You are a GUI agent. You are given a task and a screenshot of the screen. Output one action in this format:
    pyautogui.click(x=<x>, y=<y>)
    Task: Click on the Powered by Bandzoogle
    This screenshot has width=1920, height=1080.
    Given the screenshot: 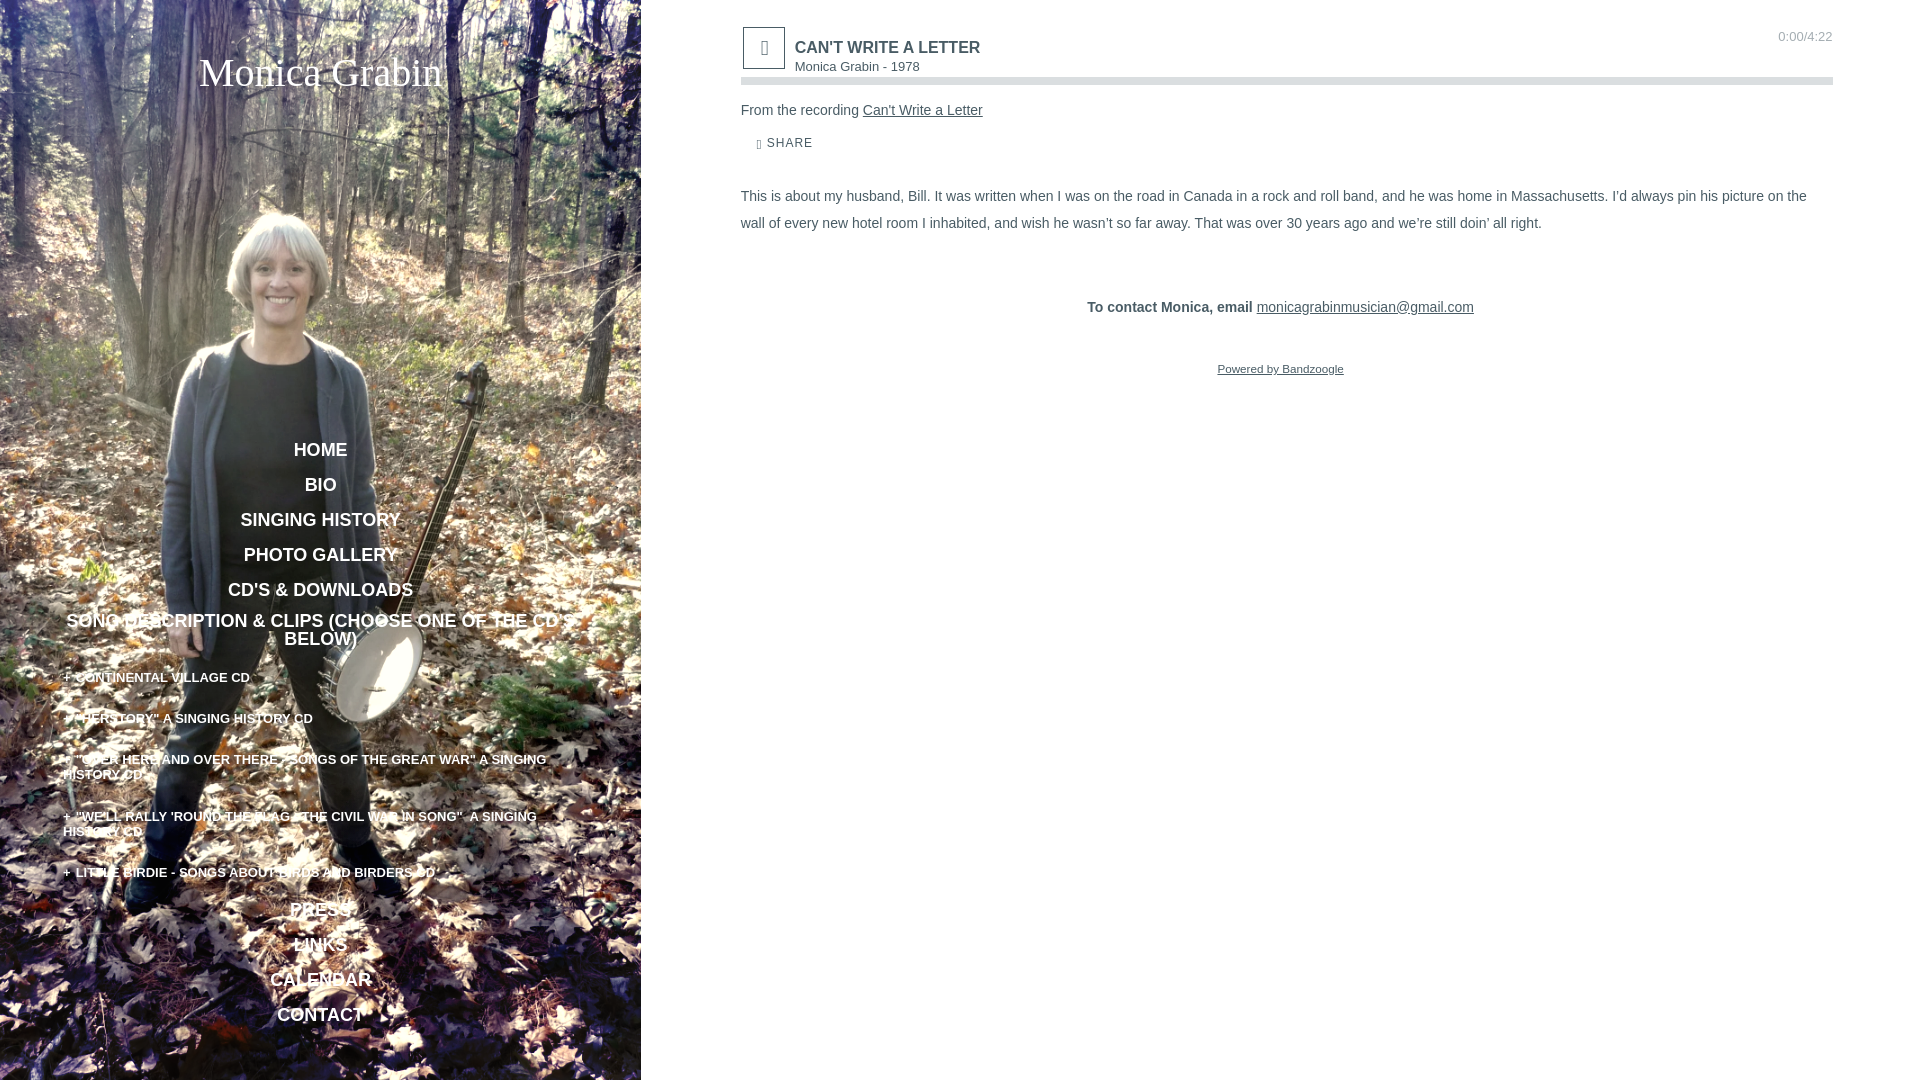 What is the action you would take?
    pyautogui.click(x=1280, y=368)
    